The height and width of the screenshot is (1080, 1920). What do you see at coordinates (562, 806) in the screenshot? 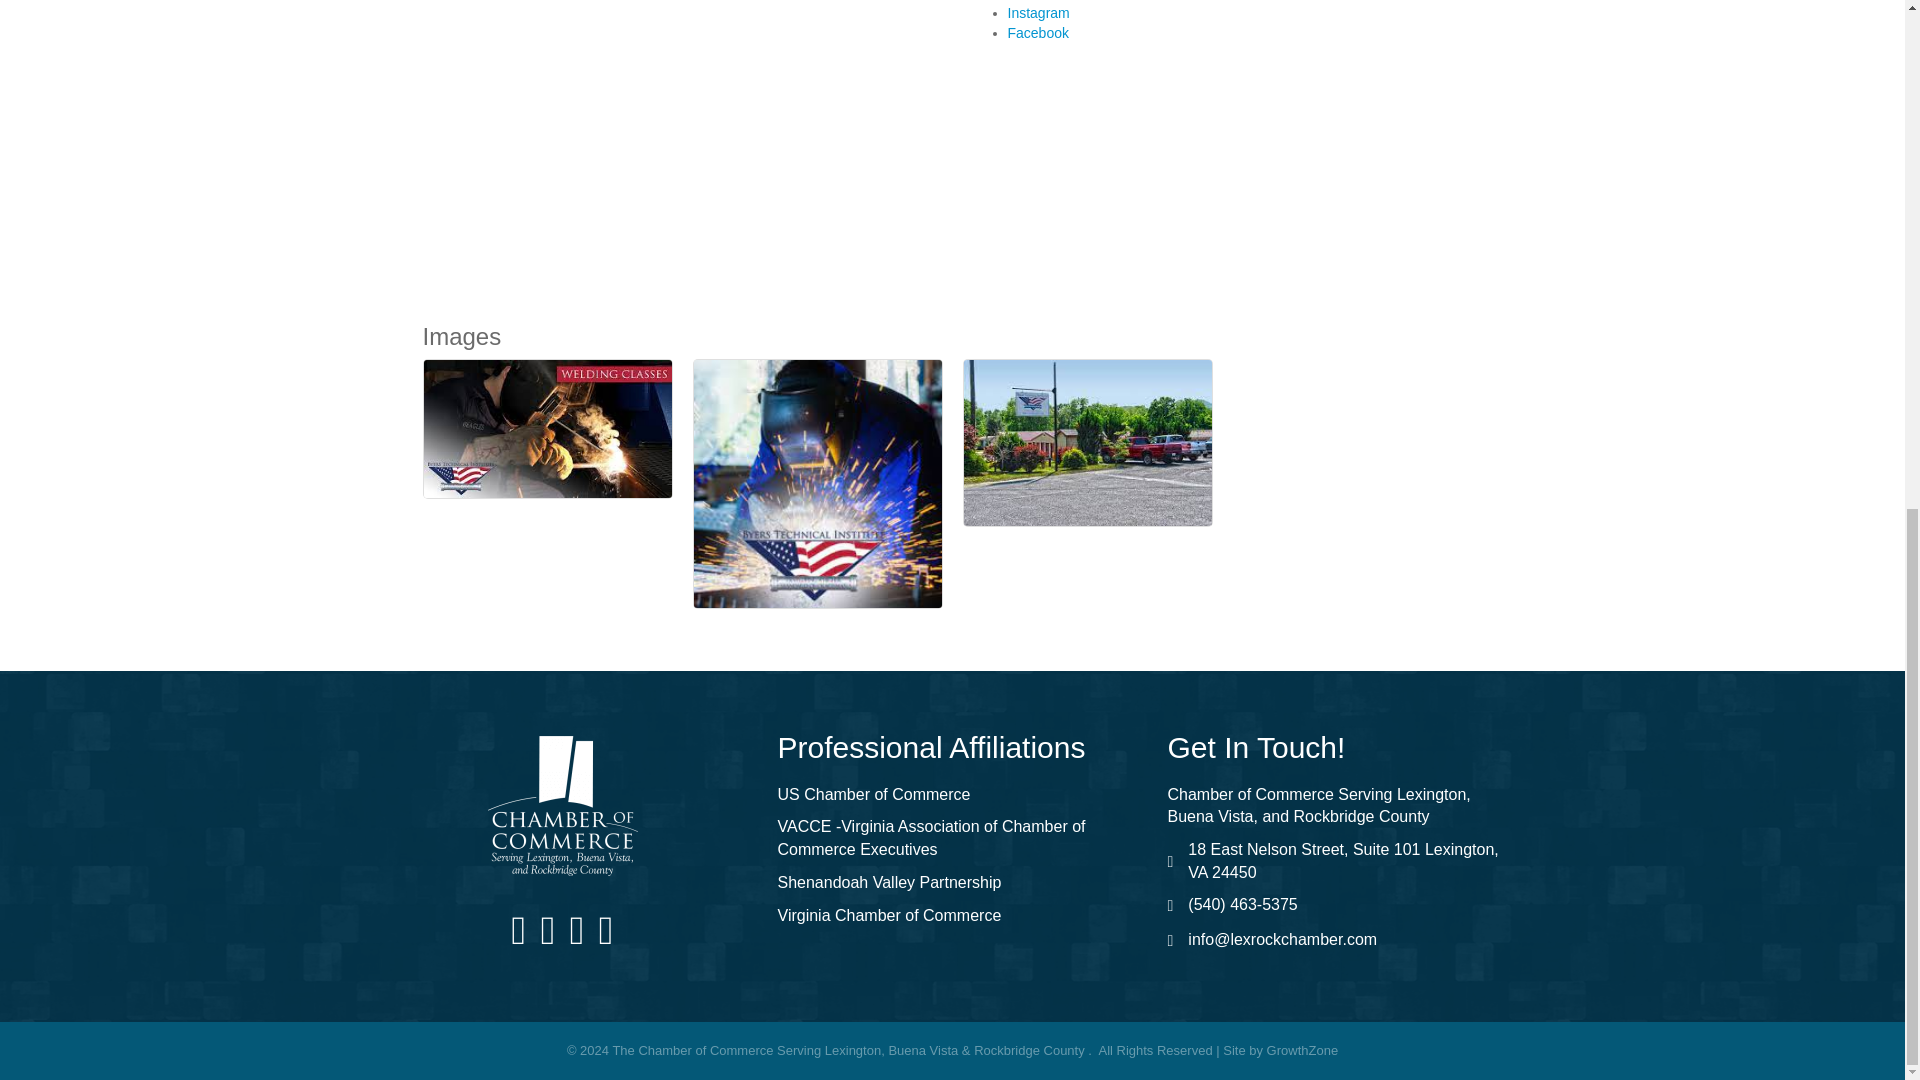
I see `White Chamber Logo` at bounding box center [562, 806].